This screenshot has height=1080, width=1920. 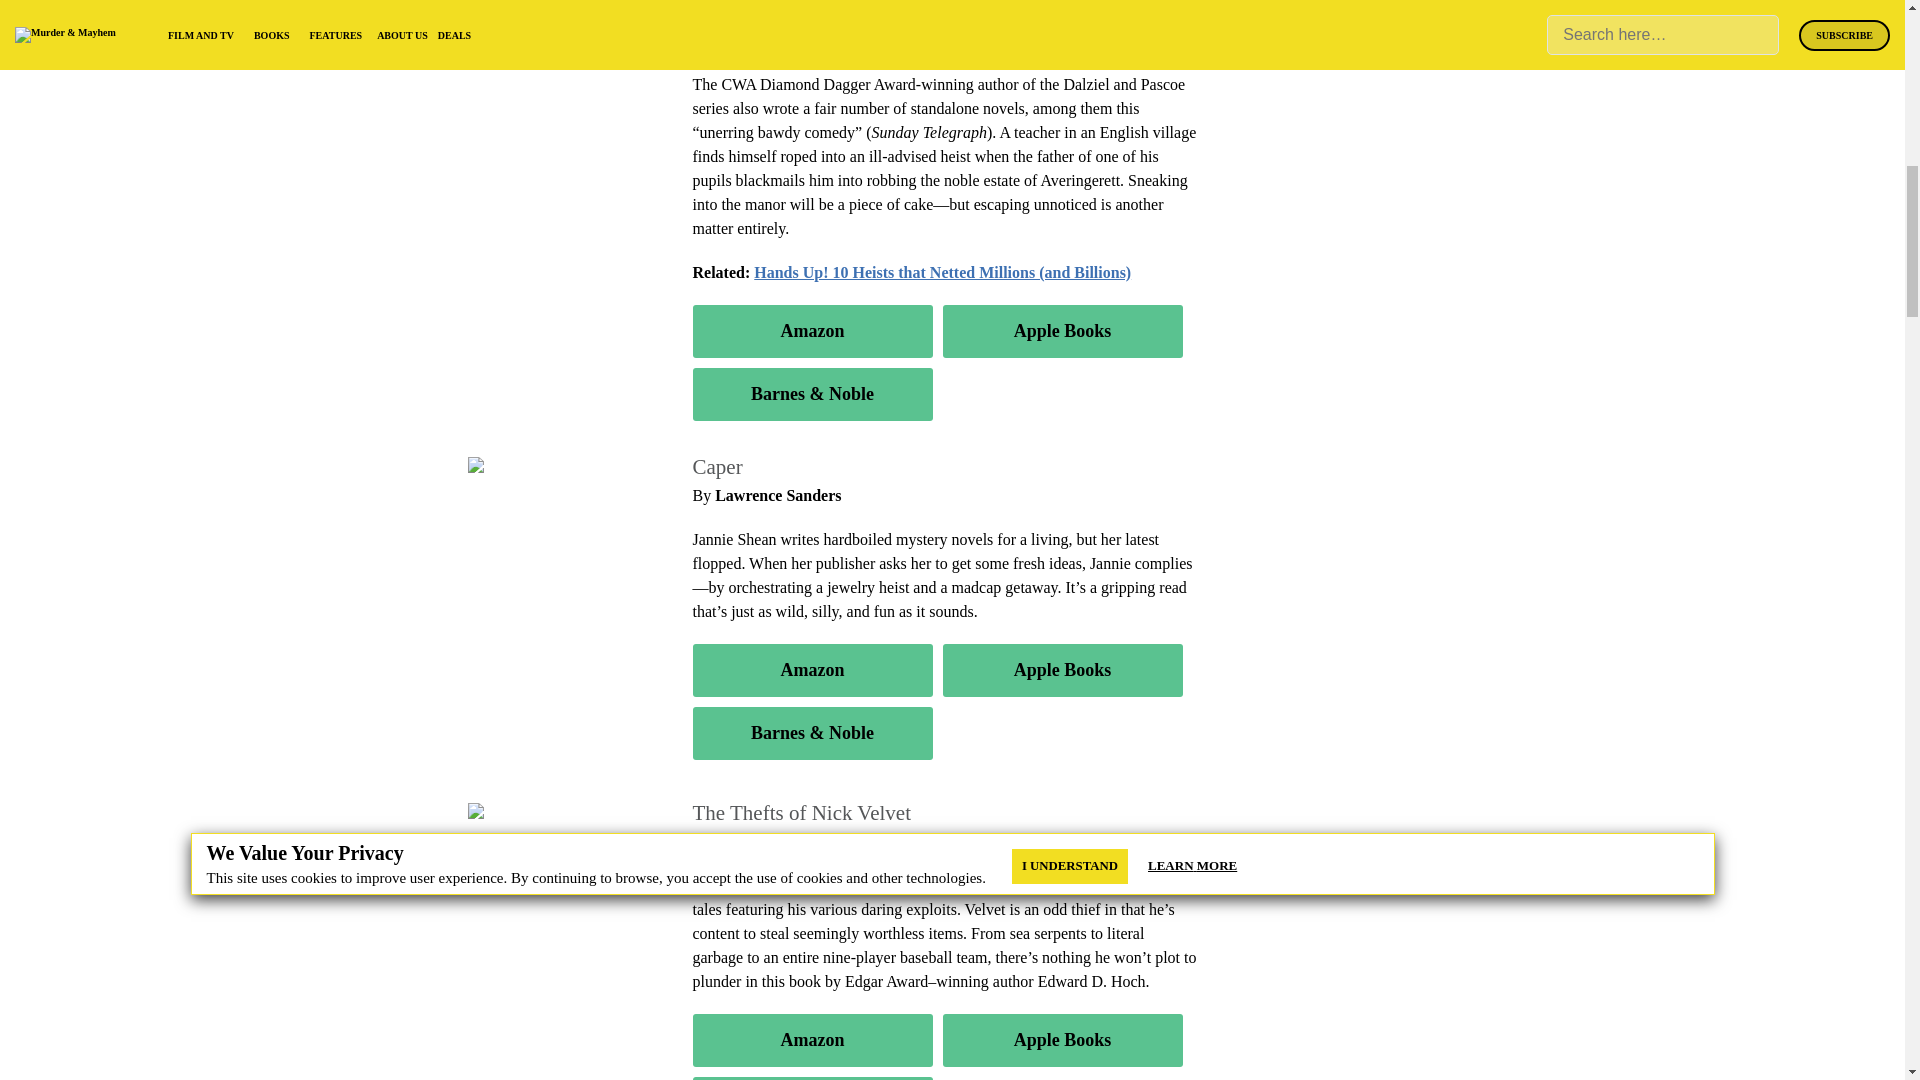 I want to click on Apple Books, so click(x=1062, y=330).